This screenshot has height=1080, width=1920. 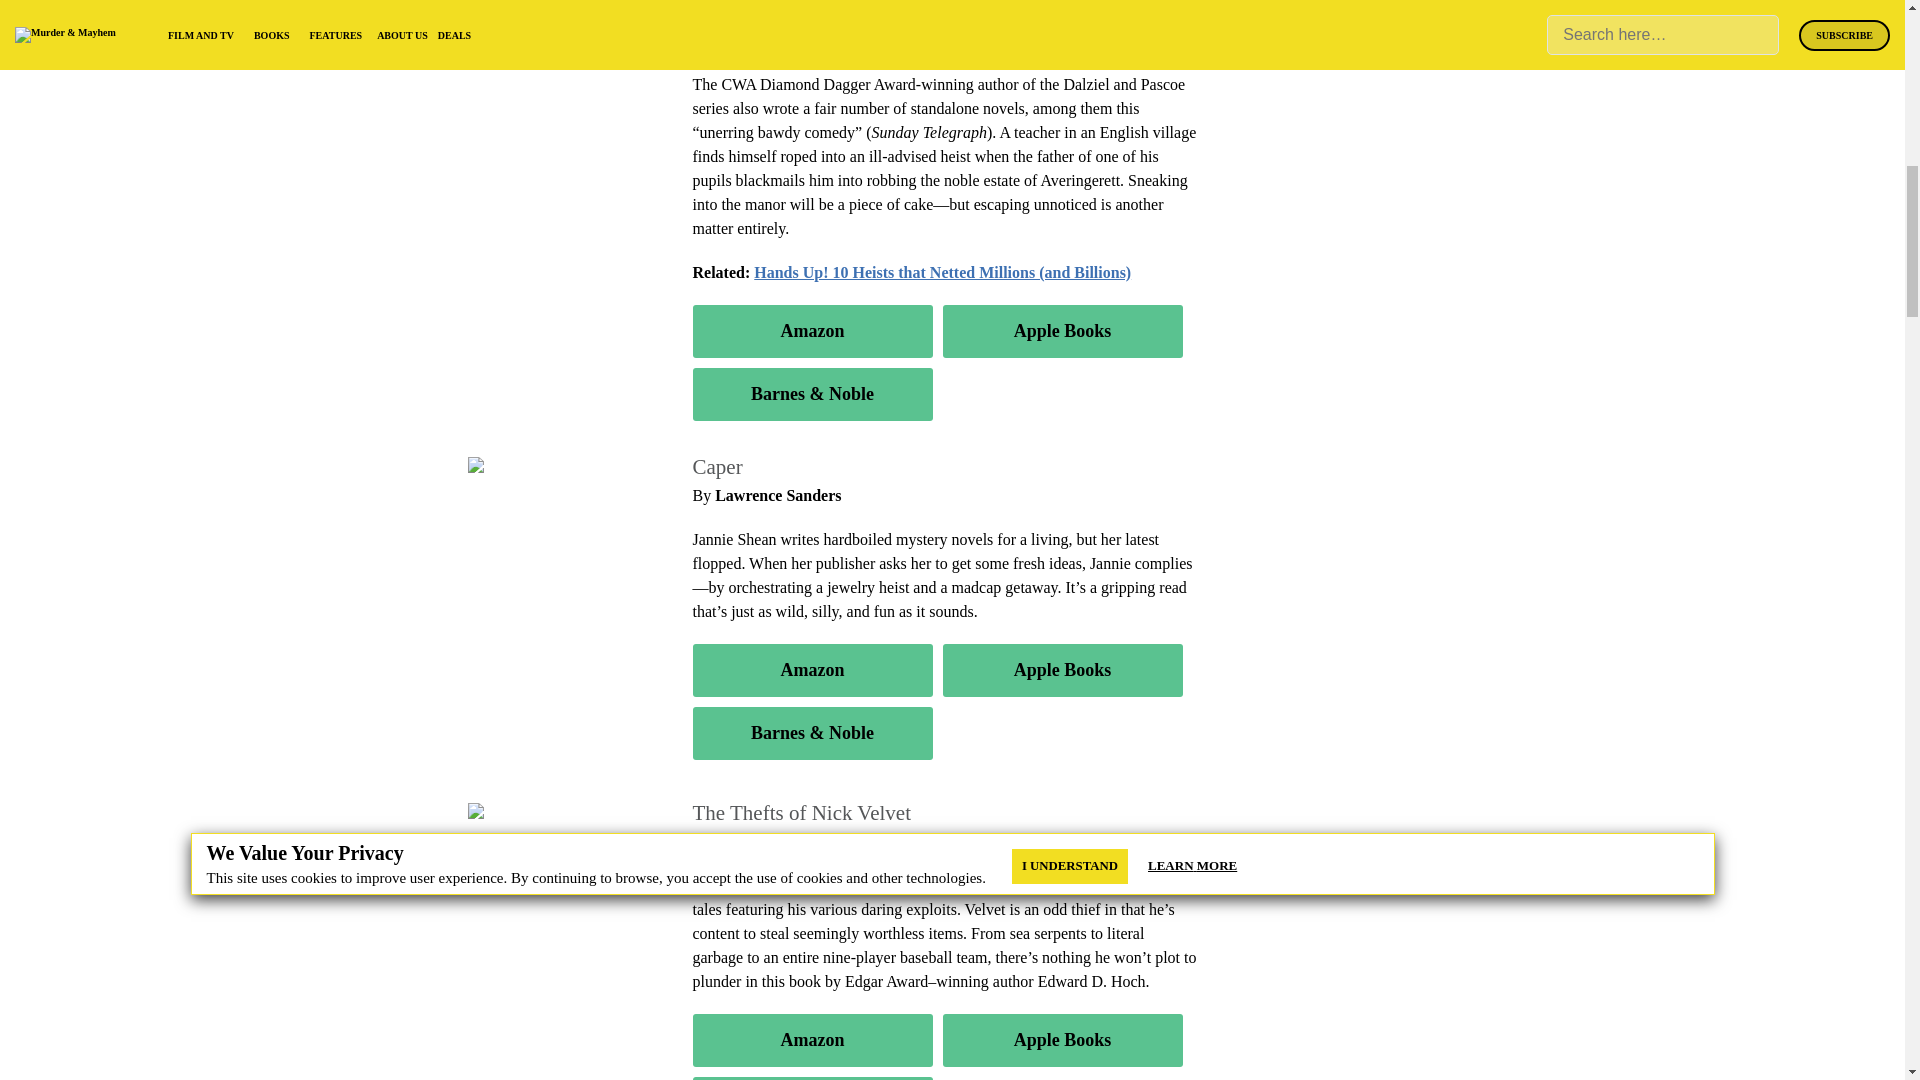 I want to click on Apple Books, so click(x=1062, y=330).